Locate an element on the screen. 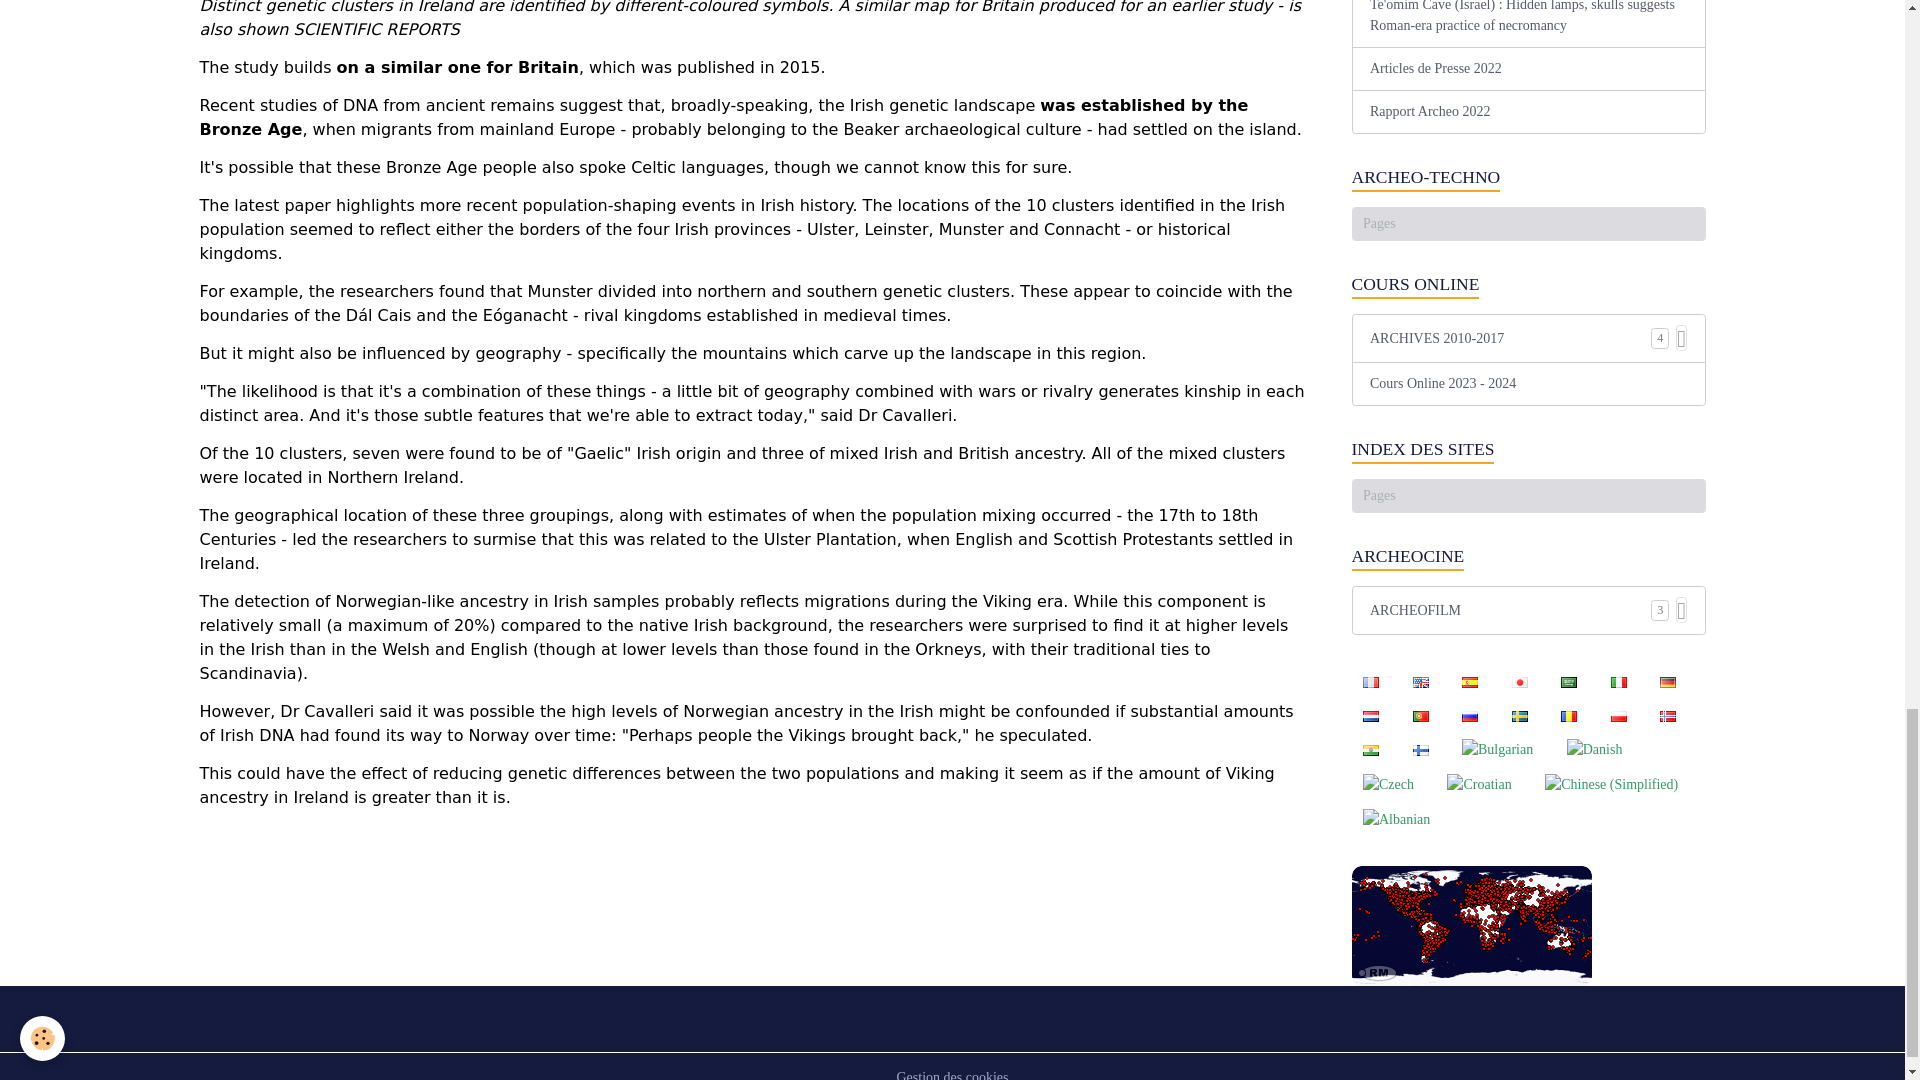 This screenshot has height=1080, width=1920. was established by the Bronze Age is located at coordinates (724, 118).